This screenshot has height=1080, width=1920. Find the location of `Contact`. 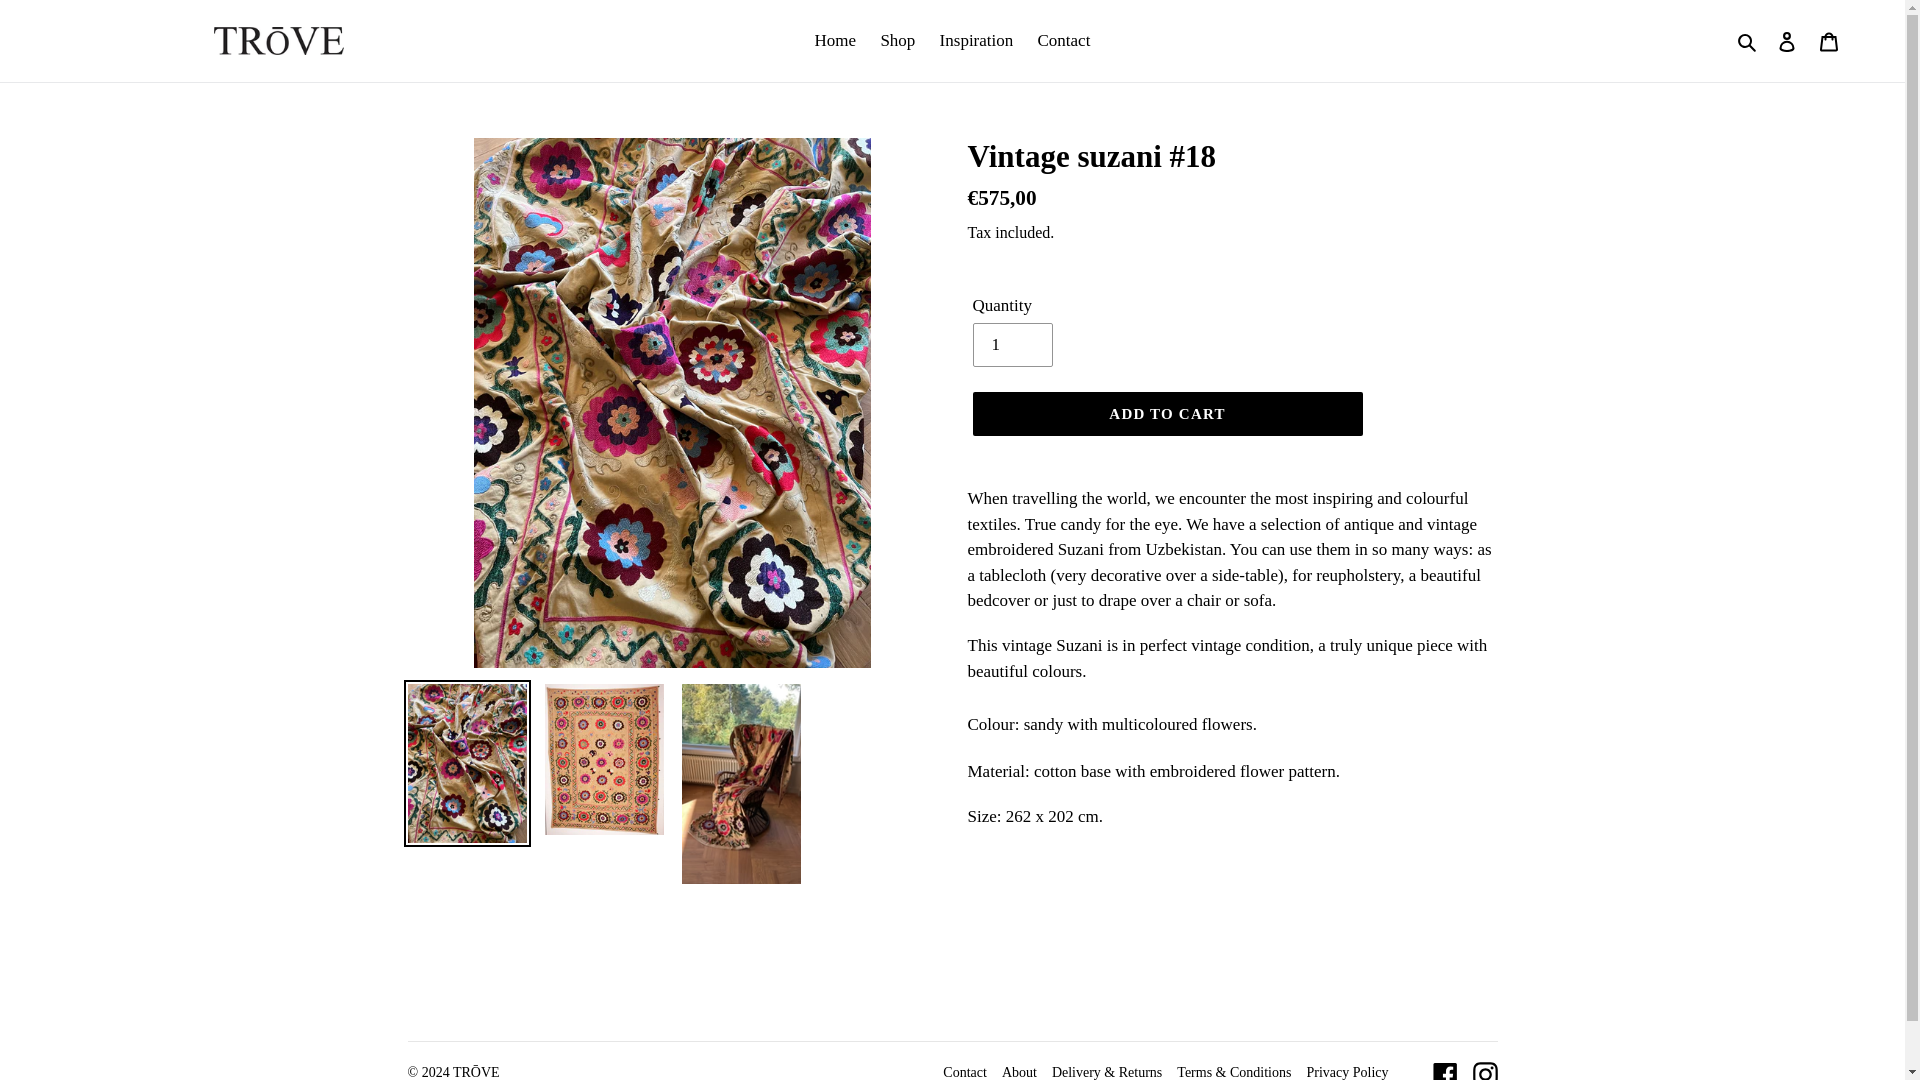

Contact is located at coordinates (964, 1072).